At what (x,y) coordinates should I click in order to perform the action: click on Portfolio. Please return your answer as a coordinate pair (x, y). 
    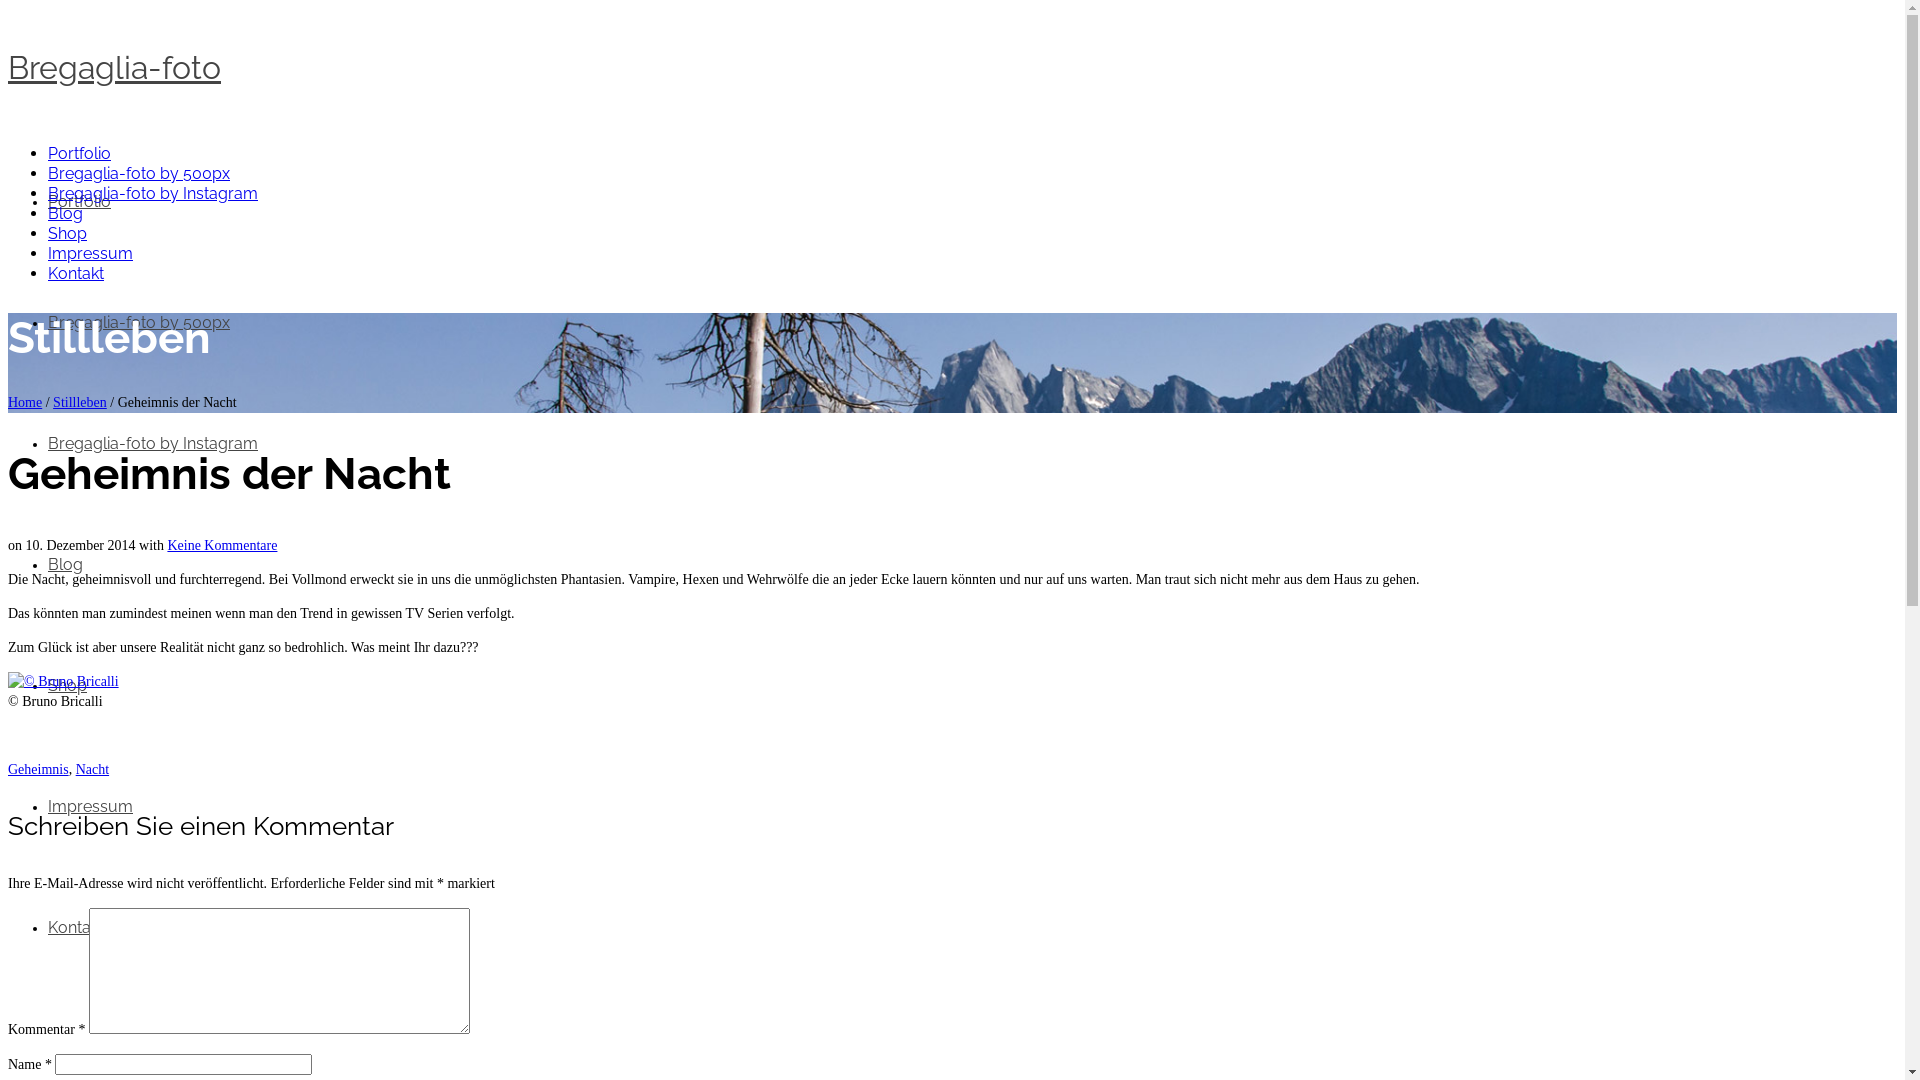
    Looking at the image, I should click on (80, 154).